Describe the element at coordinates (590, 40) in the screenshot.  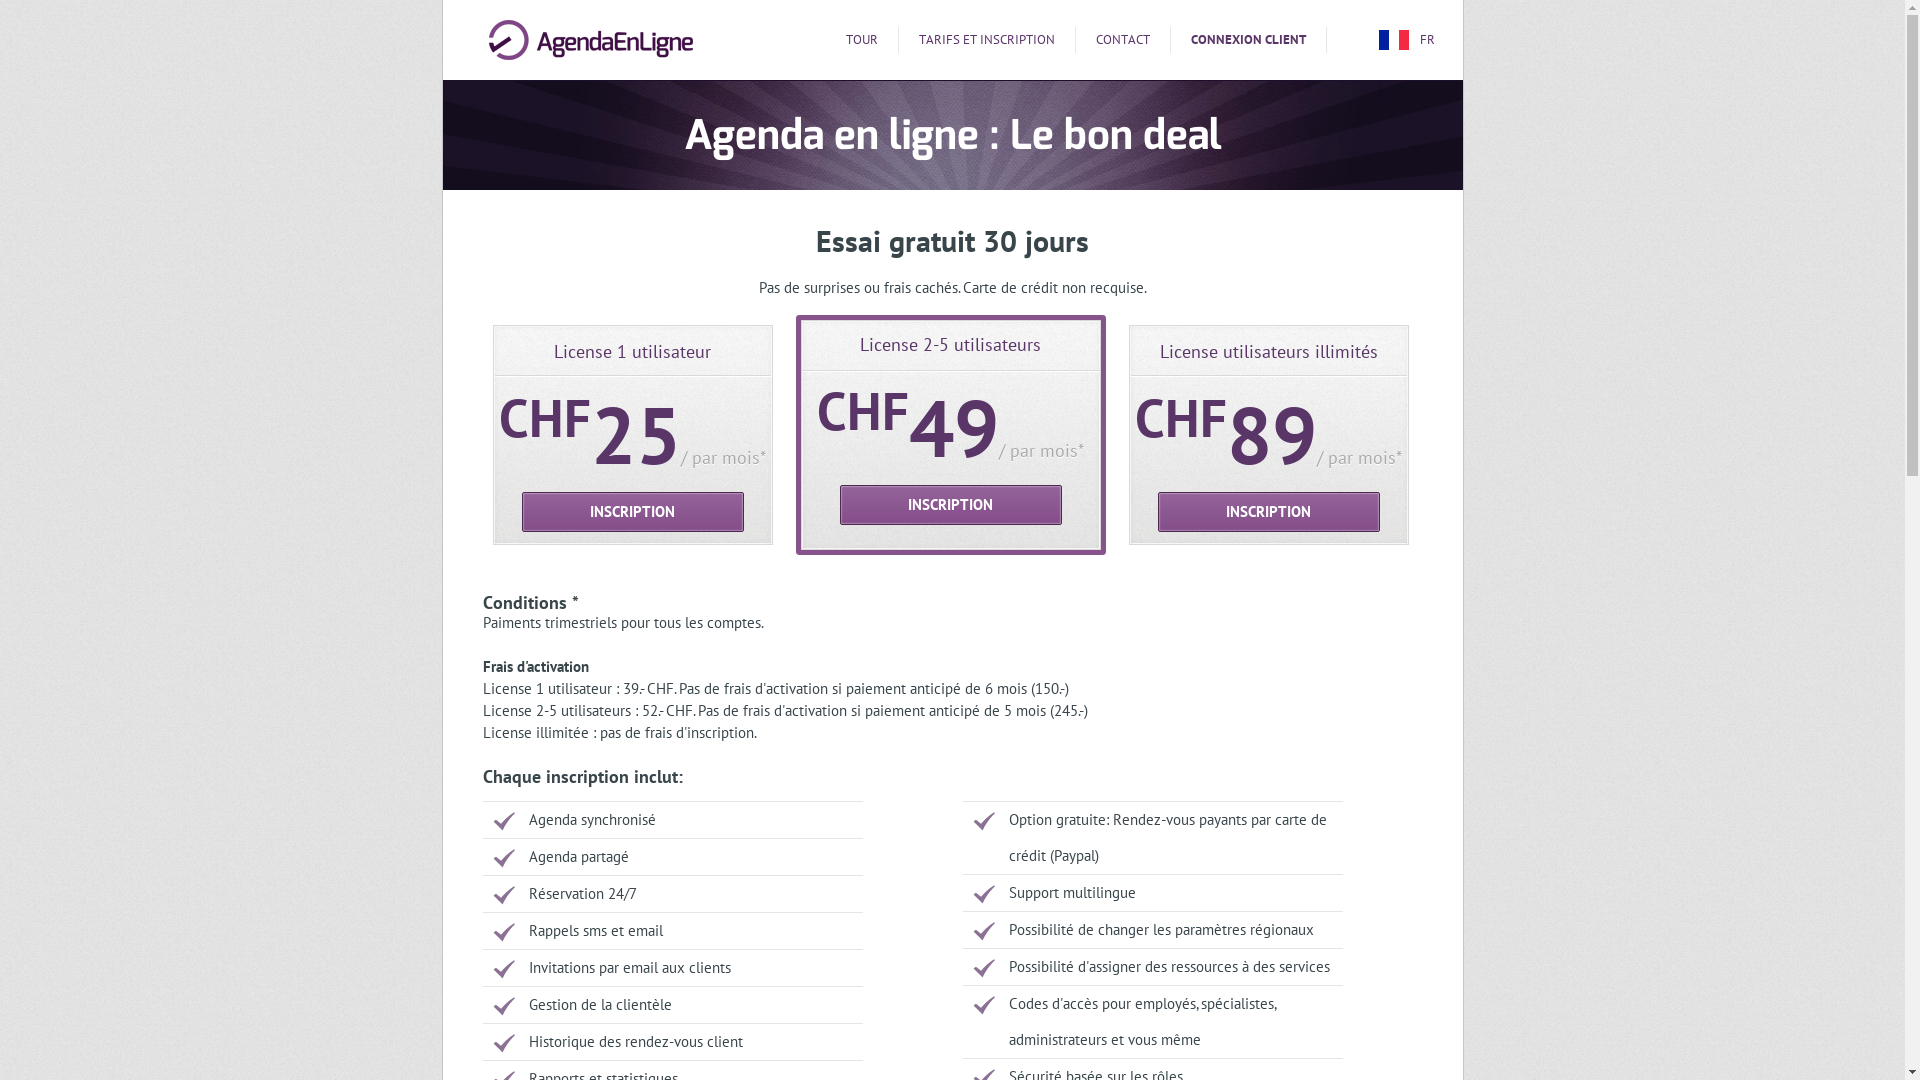
I see `AGENDA EN LIGNE` at that location.